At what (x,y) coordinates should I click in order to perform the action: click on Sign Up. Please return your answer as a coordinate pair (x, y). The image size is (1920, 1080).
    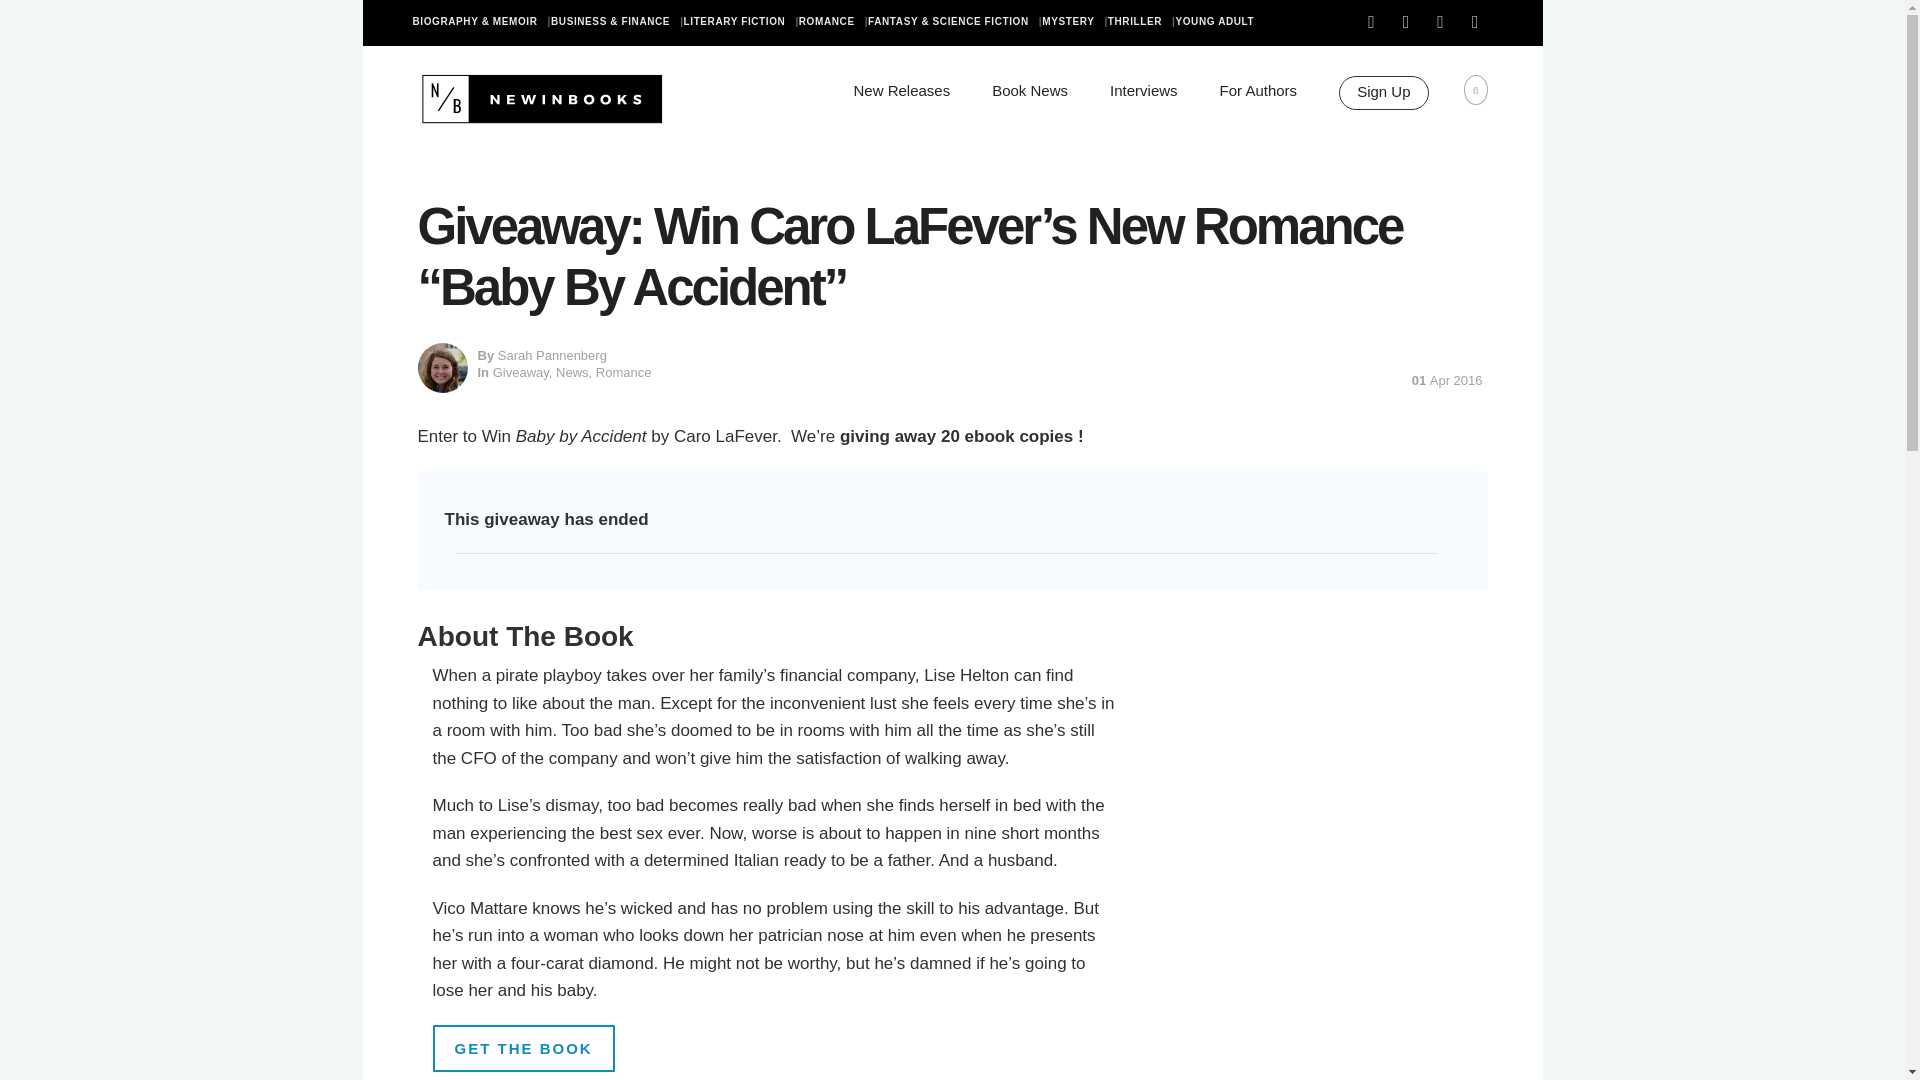
    Looking at the image, I should click on (1383, 92).